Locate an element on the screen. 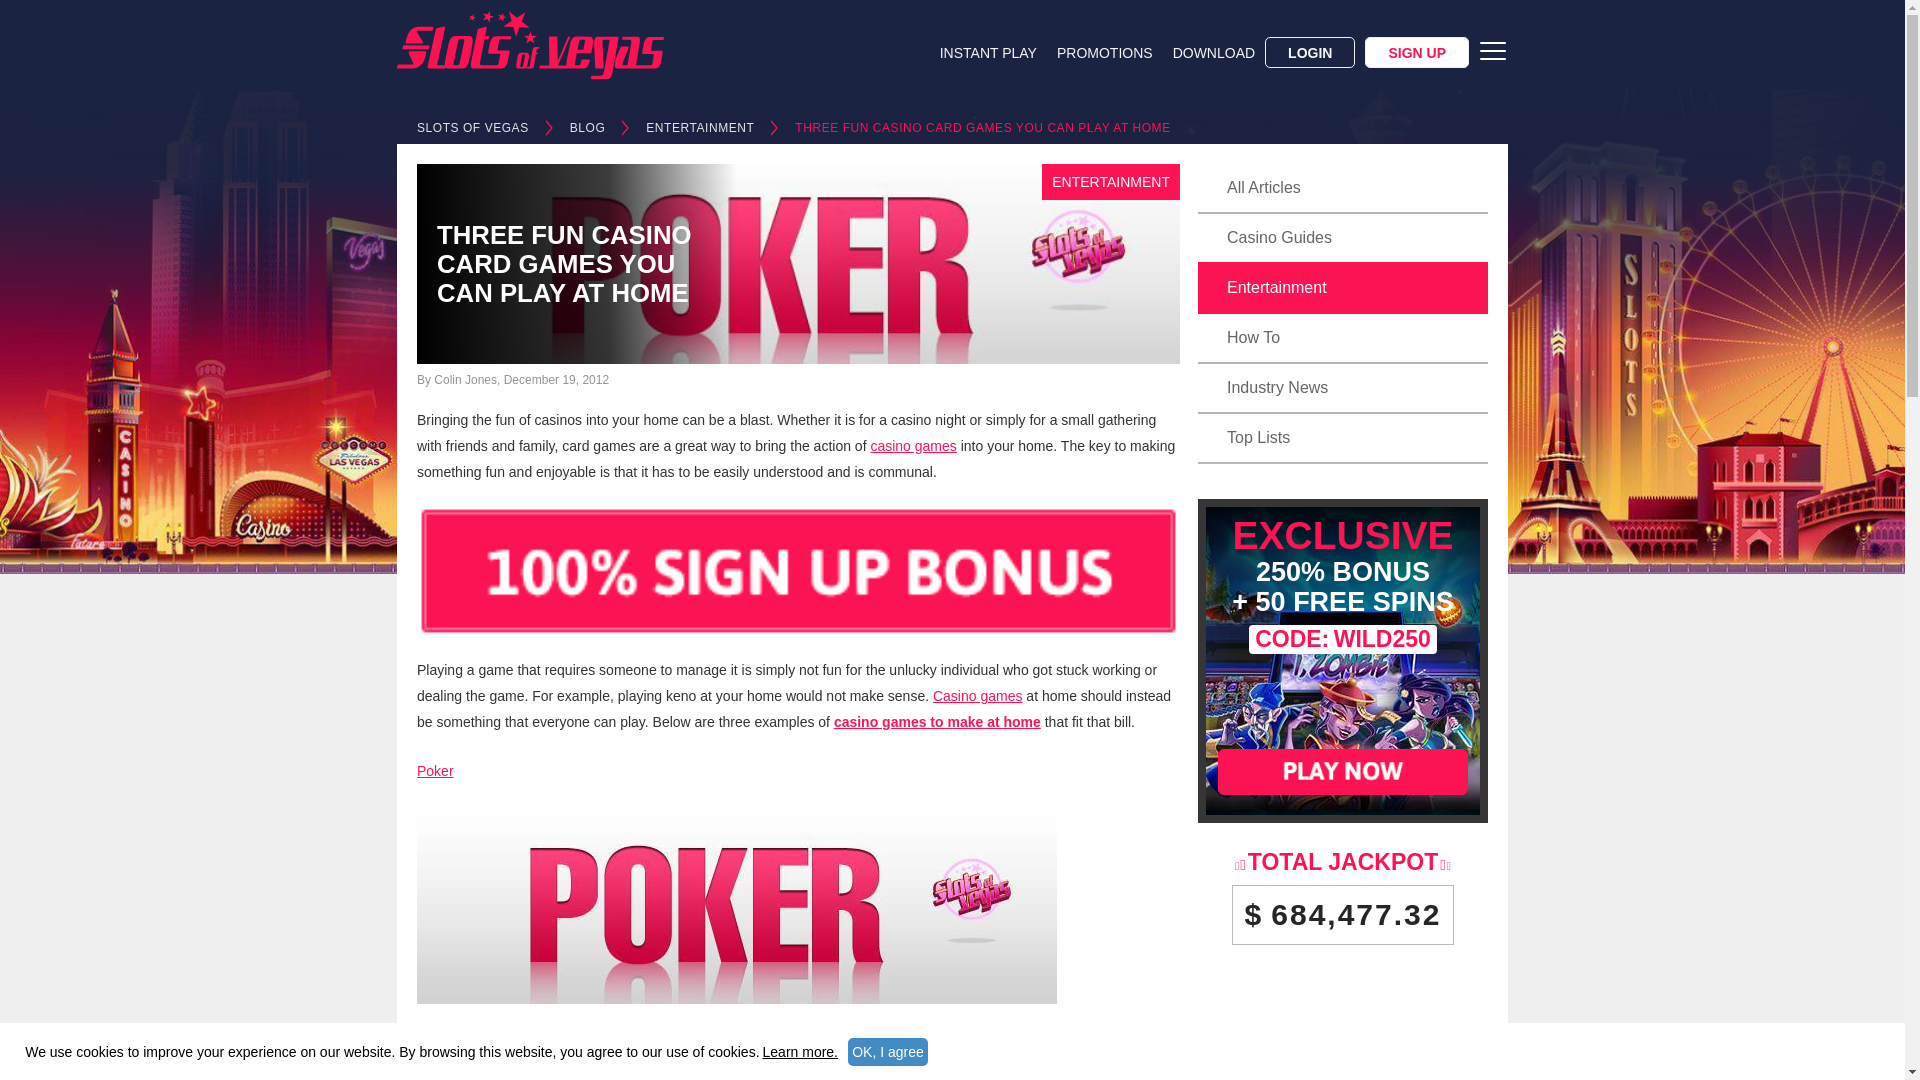 The width and height of the screenshot is (1920, 1080). Top Lists is located at coordinates (1343, 438).